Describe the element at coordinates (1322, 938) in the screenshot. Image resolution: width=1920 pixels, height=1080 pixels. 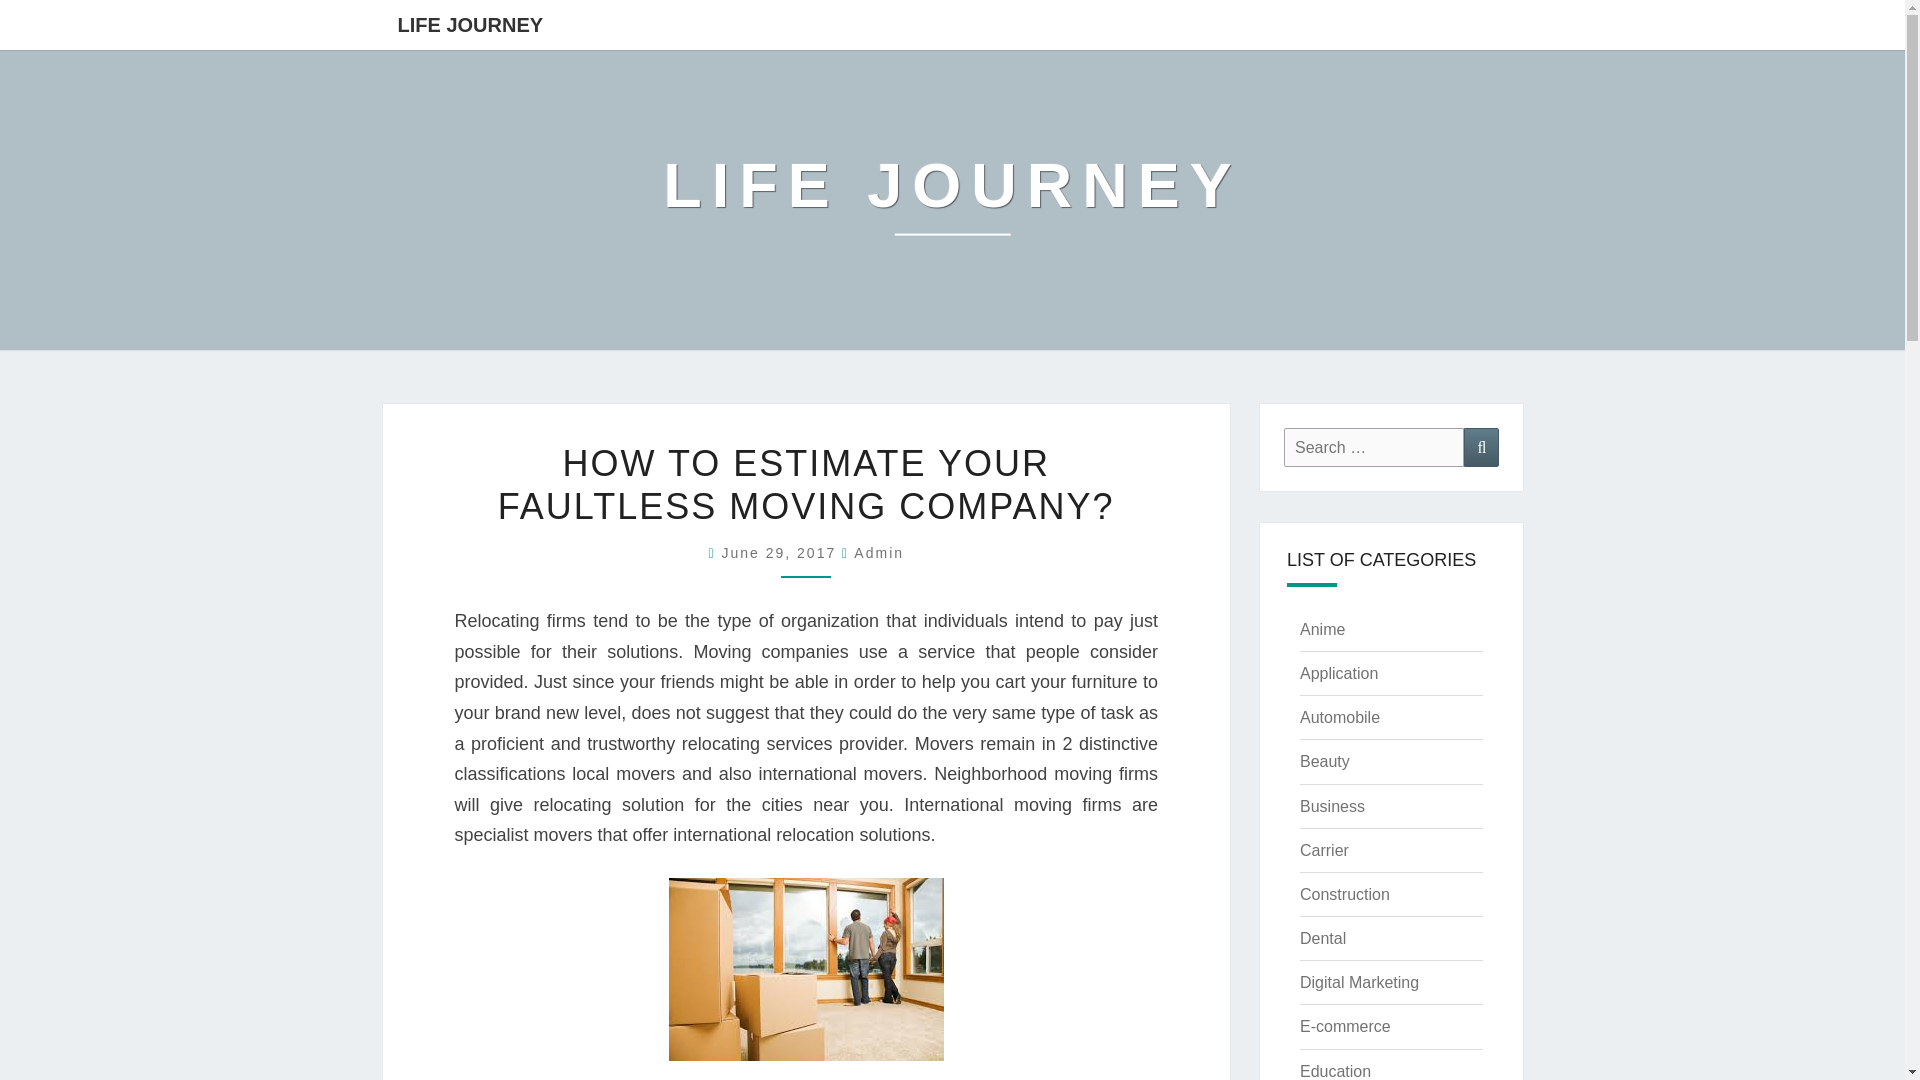
I see `Dental` at that location.